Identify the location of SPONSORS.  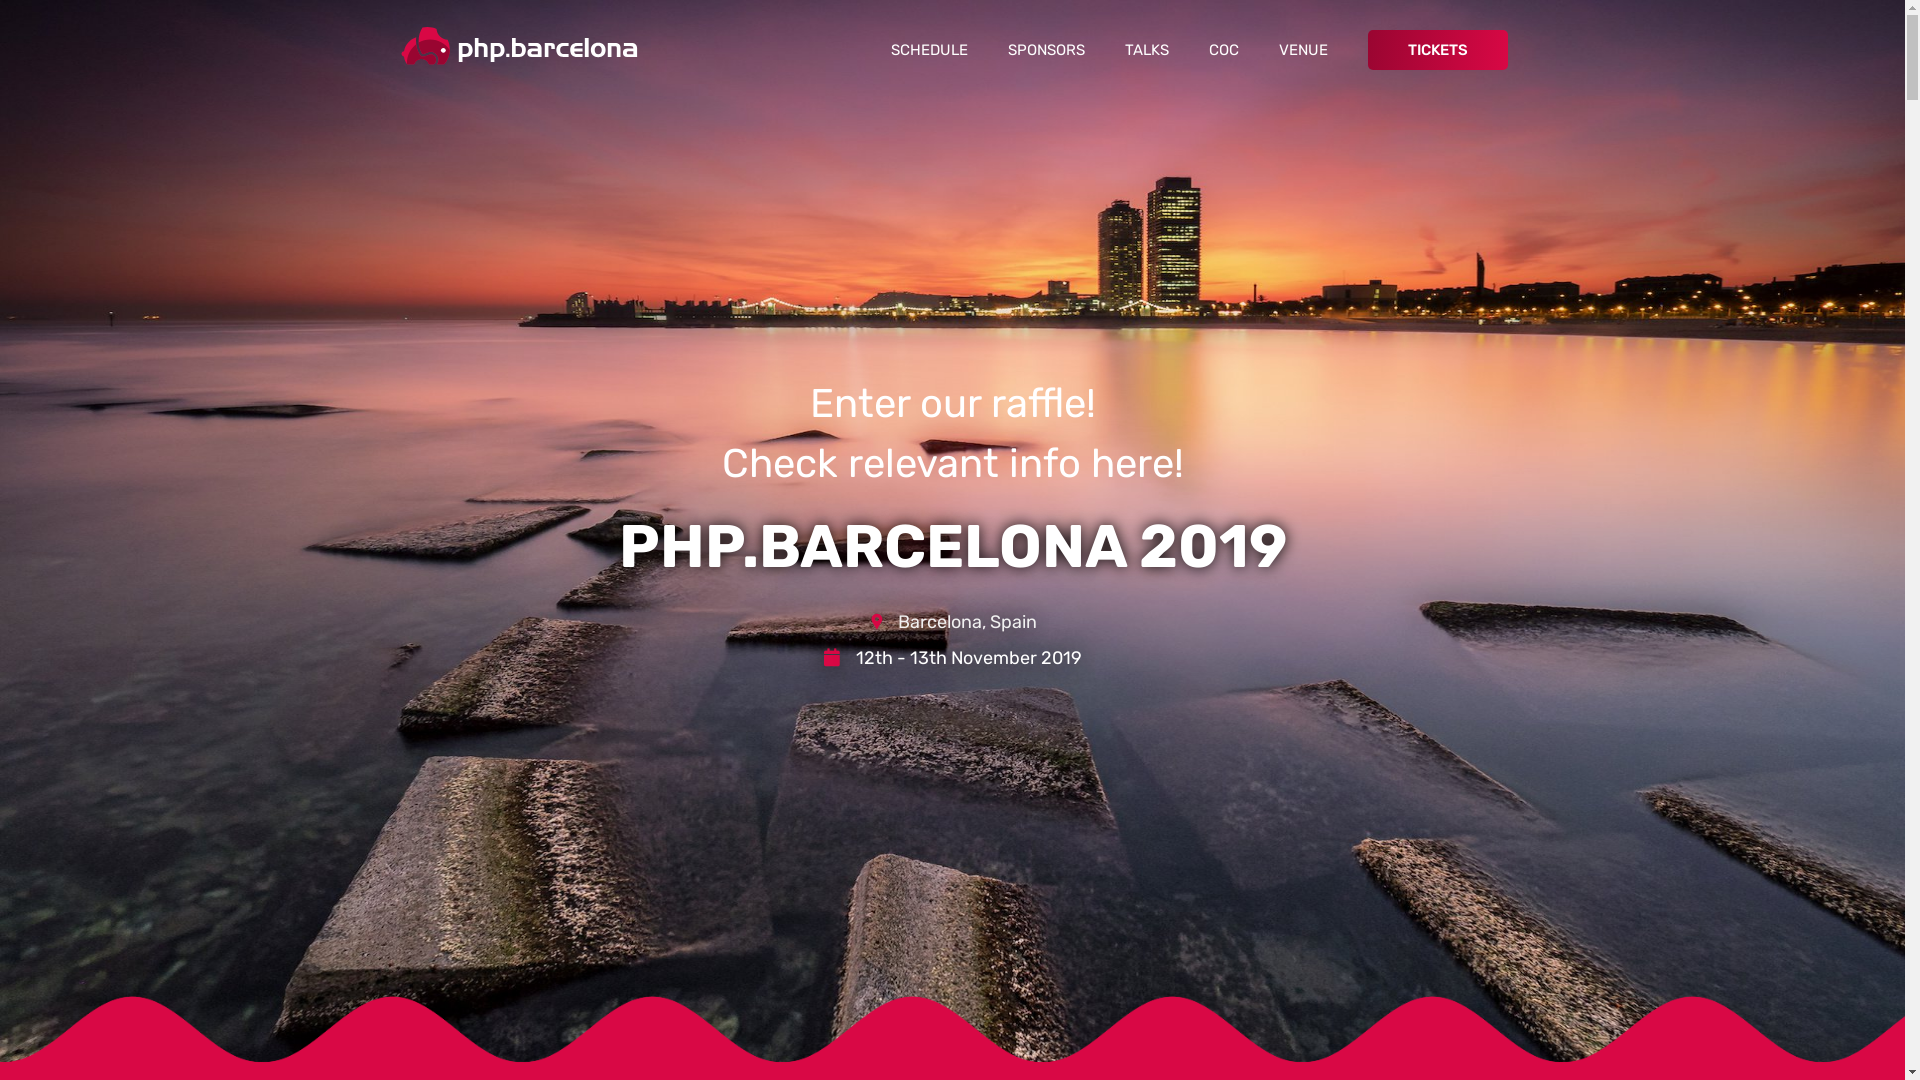
(1046, 50).